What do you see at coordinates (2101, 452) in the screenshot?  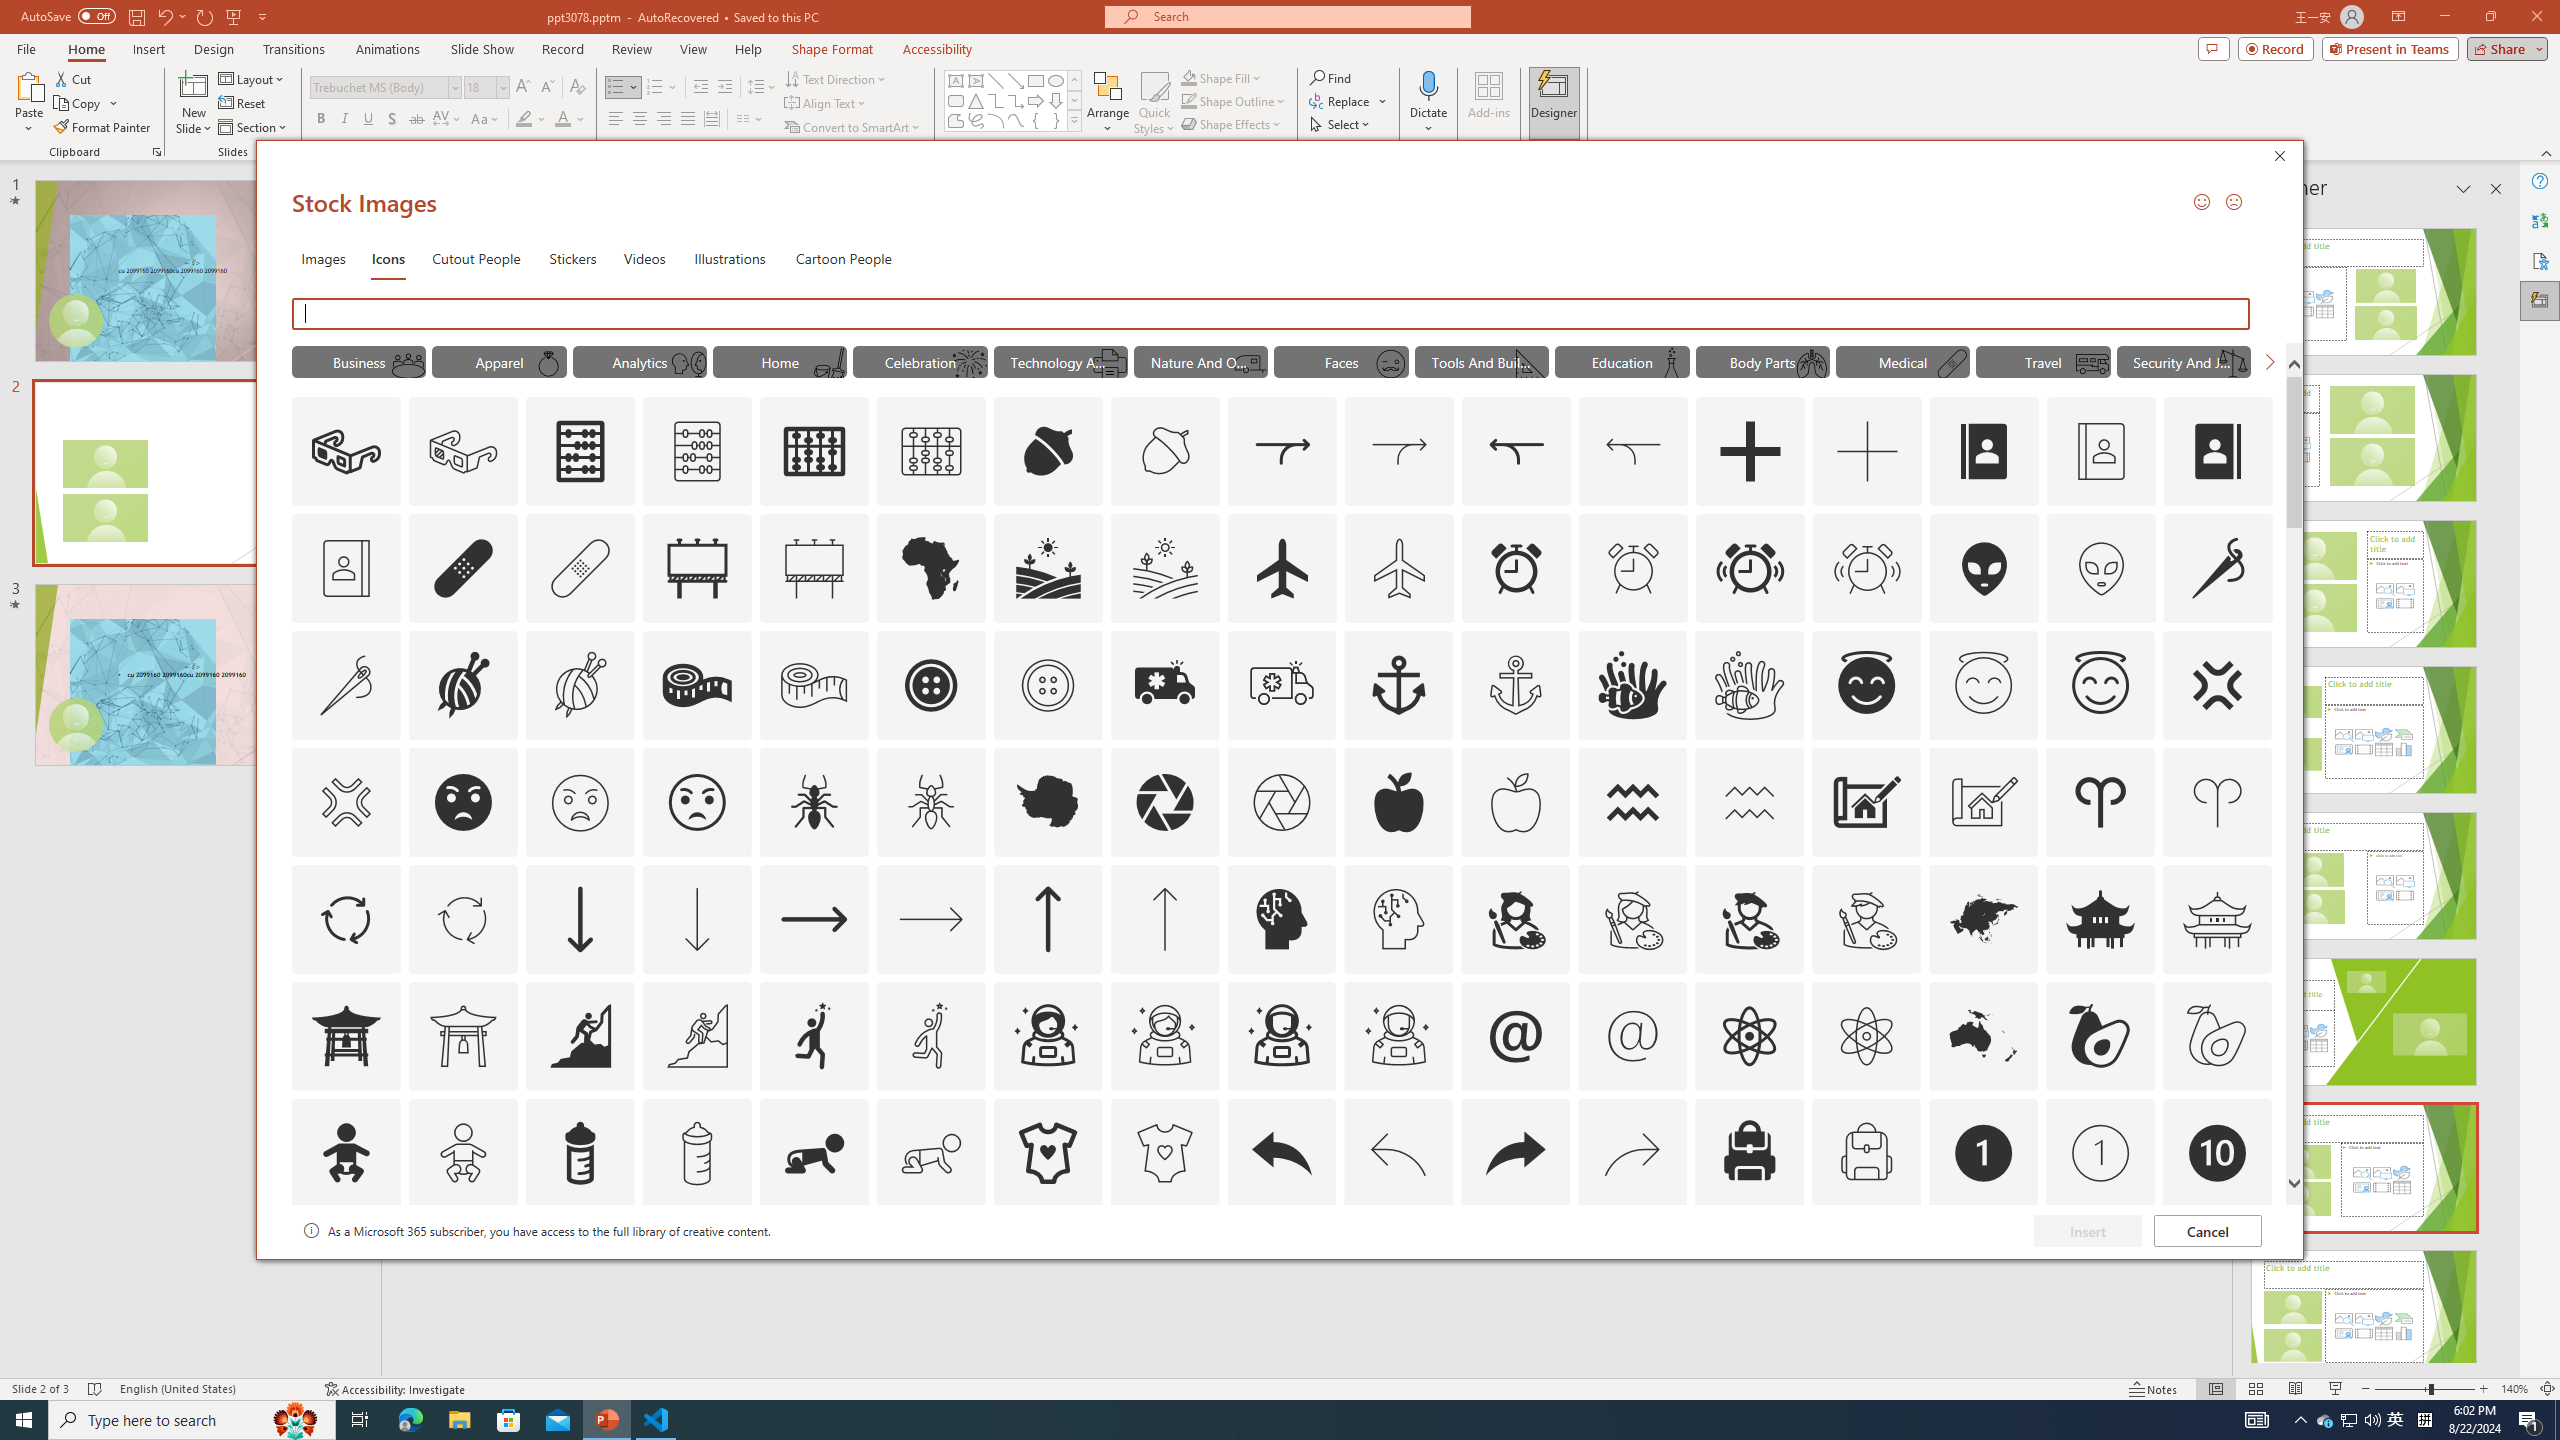 I see `AutomationID: Icons_AddressBook_LTR_M` at bounding box center [2101, 452].